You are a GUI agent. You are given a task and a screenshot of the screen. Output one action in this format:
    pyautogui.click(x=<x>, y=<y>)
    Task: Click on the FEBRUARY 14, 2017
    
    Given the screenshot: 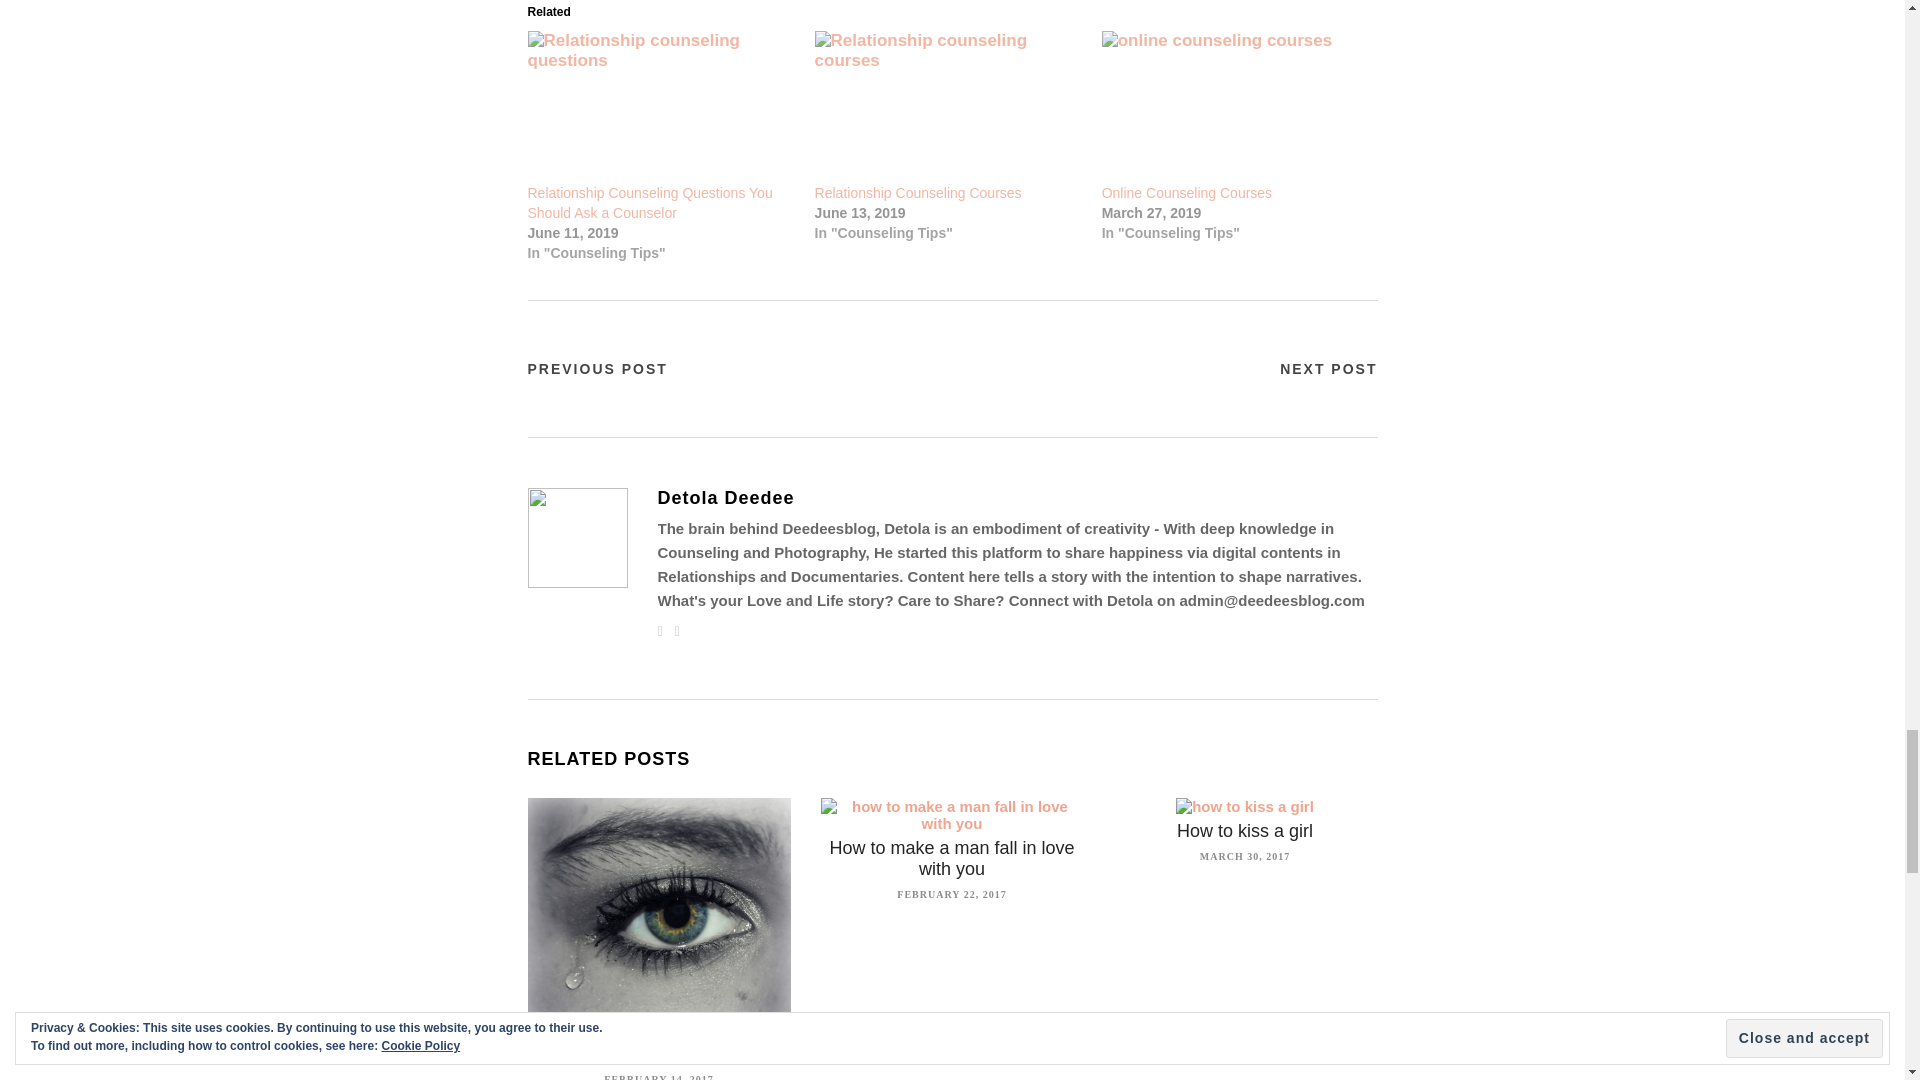 What is the action you would take?
    pyautogui.click(x=658, y=1074)
    